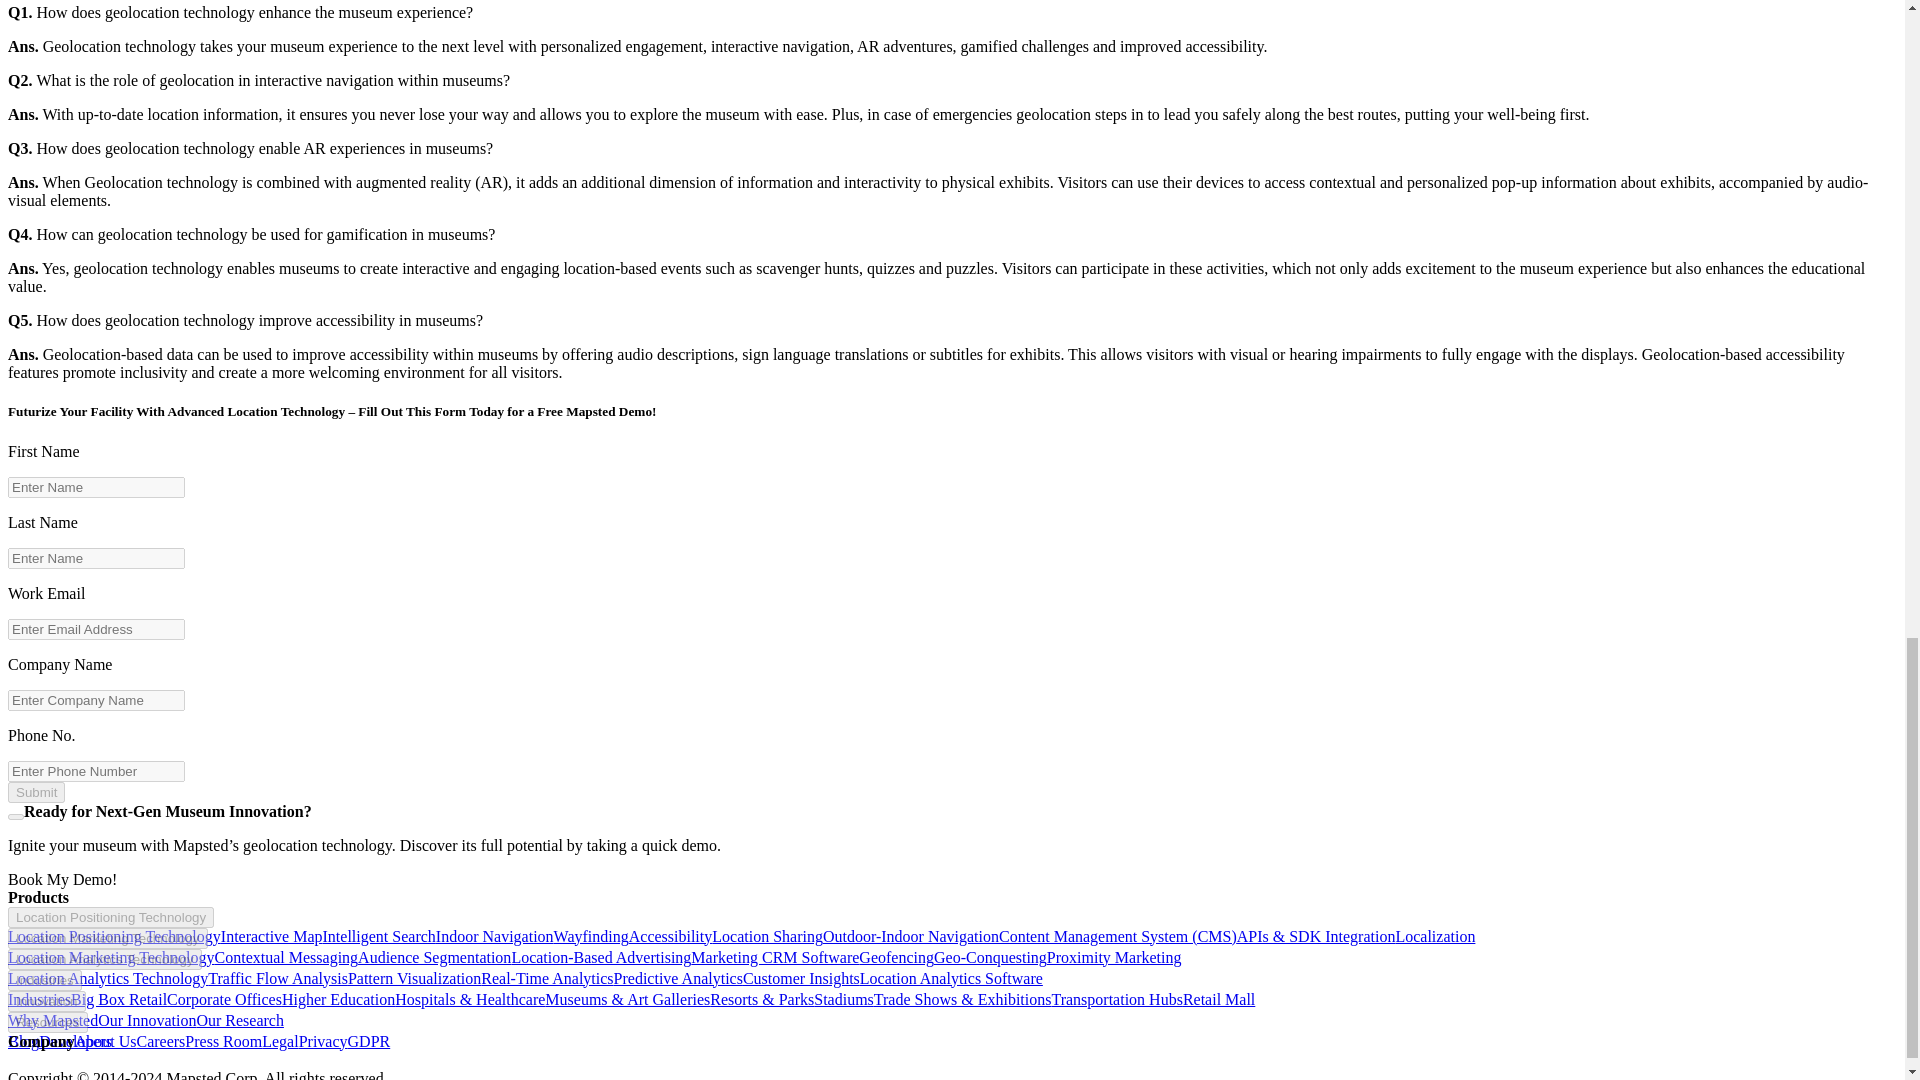 The image size is (1920, 1080). What do you see at coordinates (678, 978) in the screenshot?
I see `Predictive Analytics` at bounding box center [678, 978].